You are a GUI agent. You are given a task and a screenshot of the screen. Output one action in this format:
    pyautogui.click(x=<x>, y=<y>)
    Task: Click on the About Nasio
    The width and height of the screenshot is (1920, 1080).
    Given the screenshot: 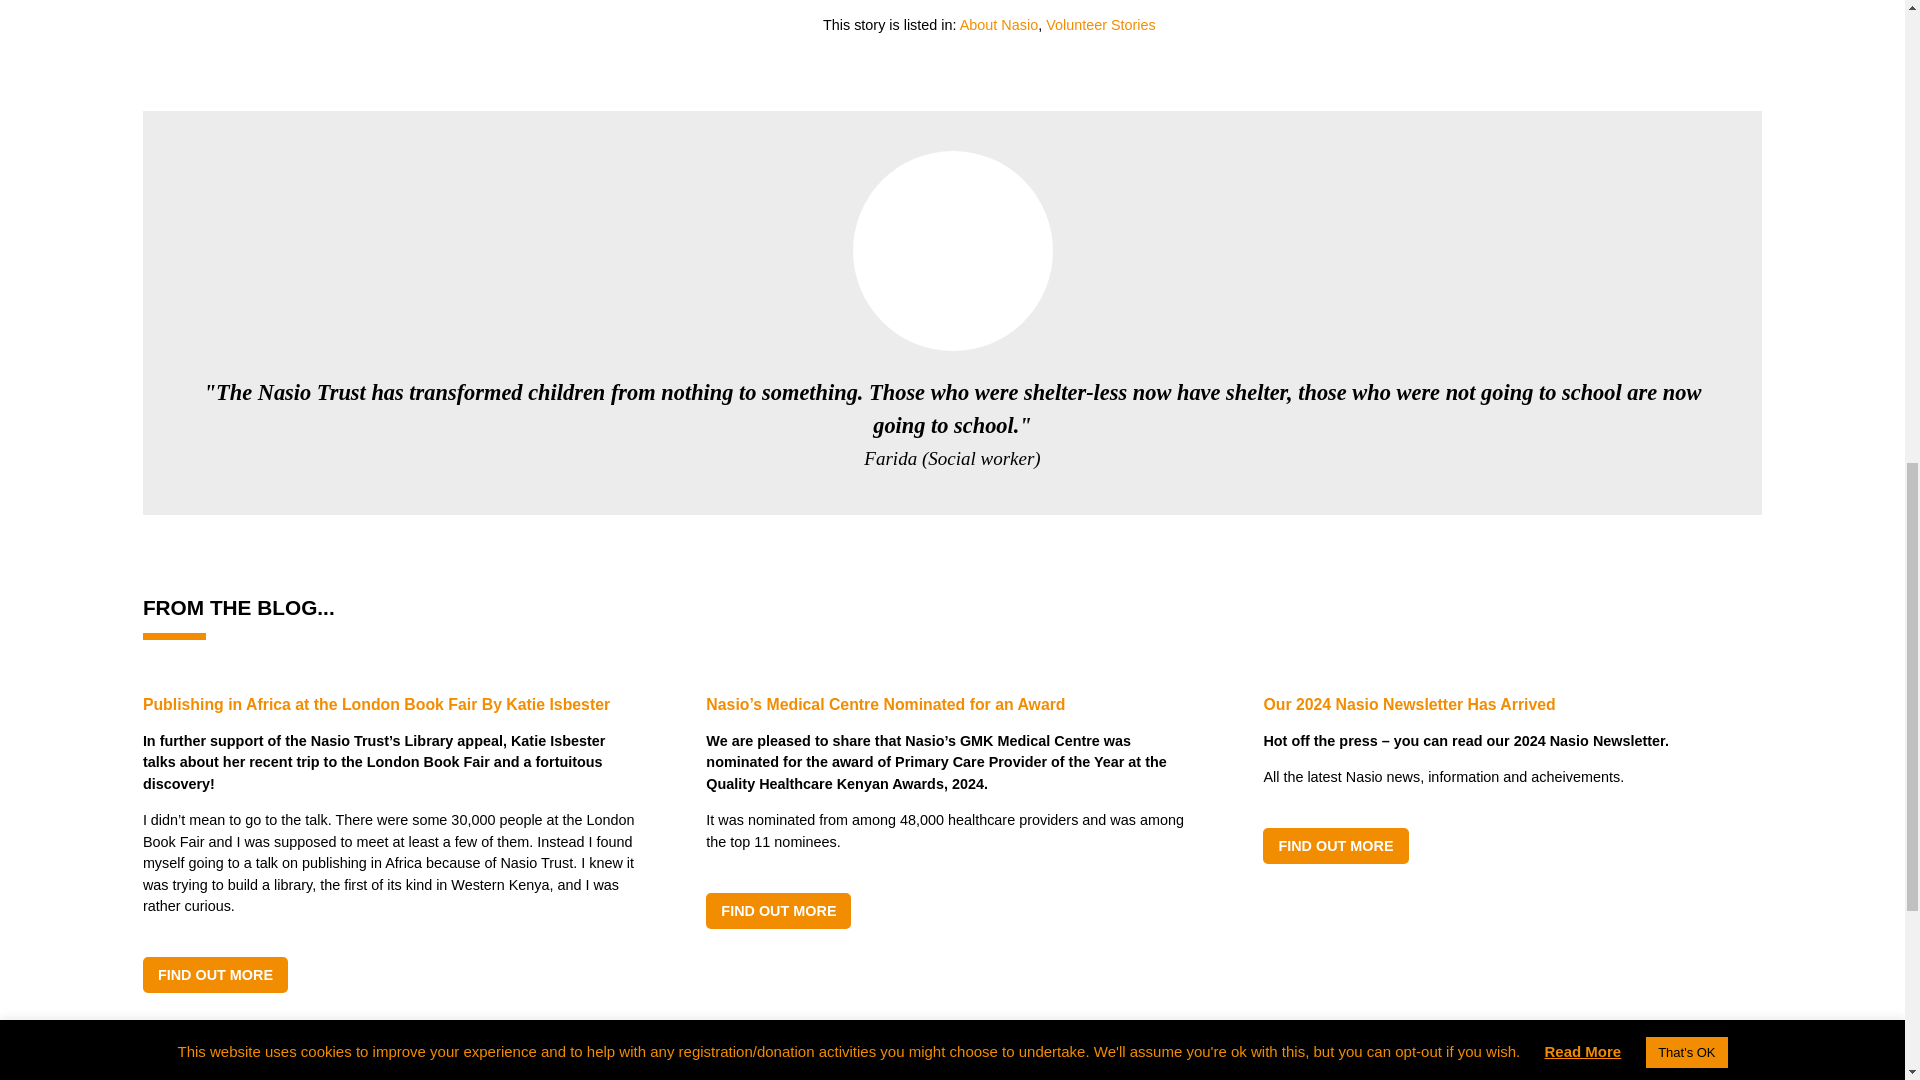 What is the action you would take?
    pyautogui.click(x=999, y=25)
    